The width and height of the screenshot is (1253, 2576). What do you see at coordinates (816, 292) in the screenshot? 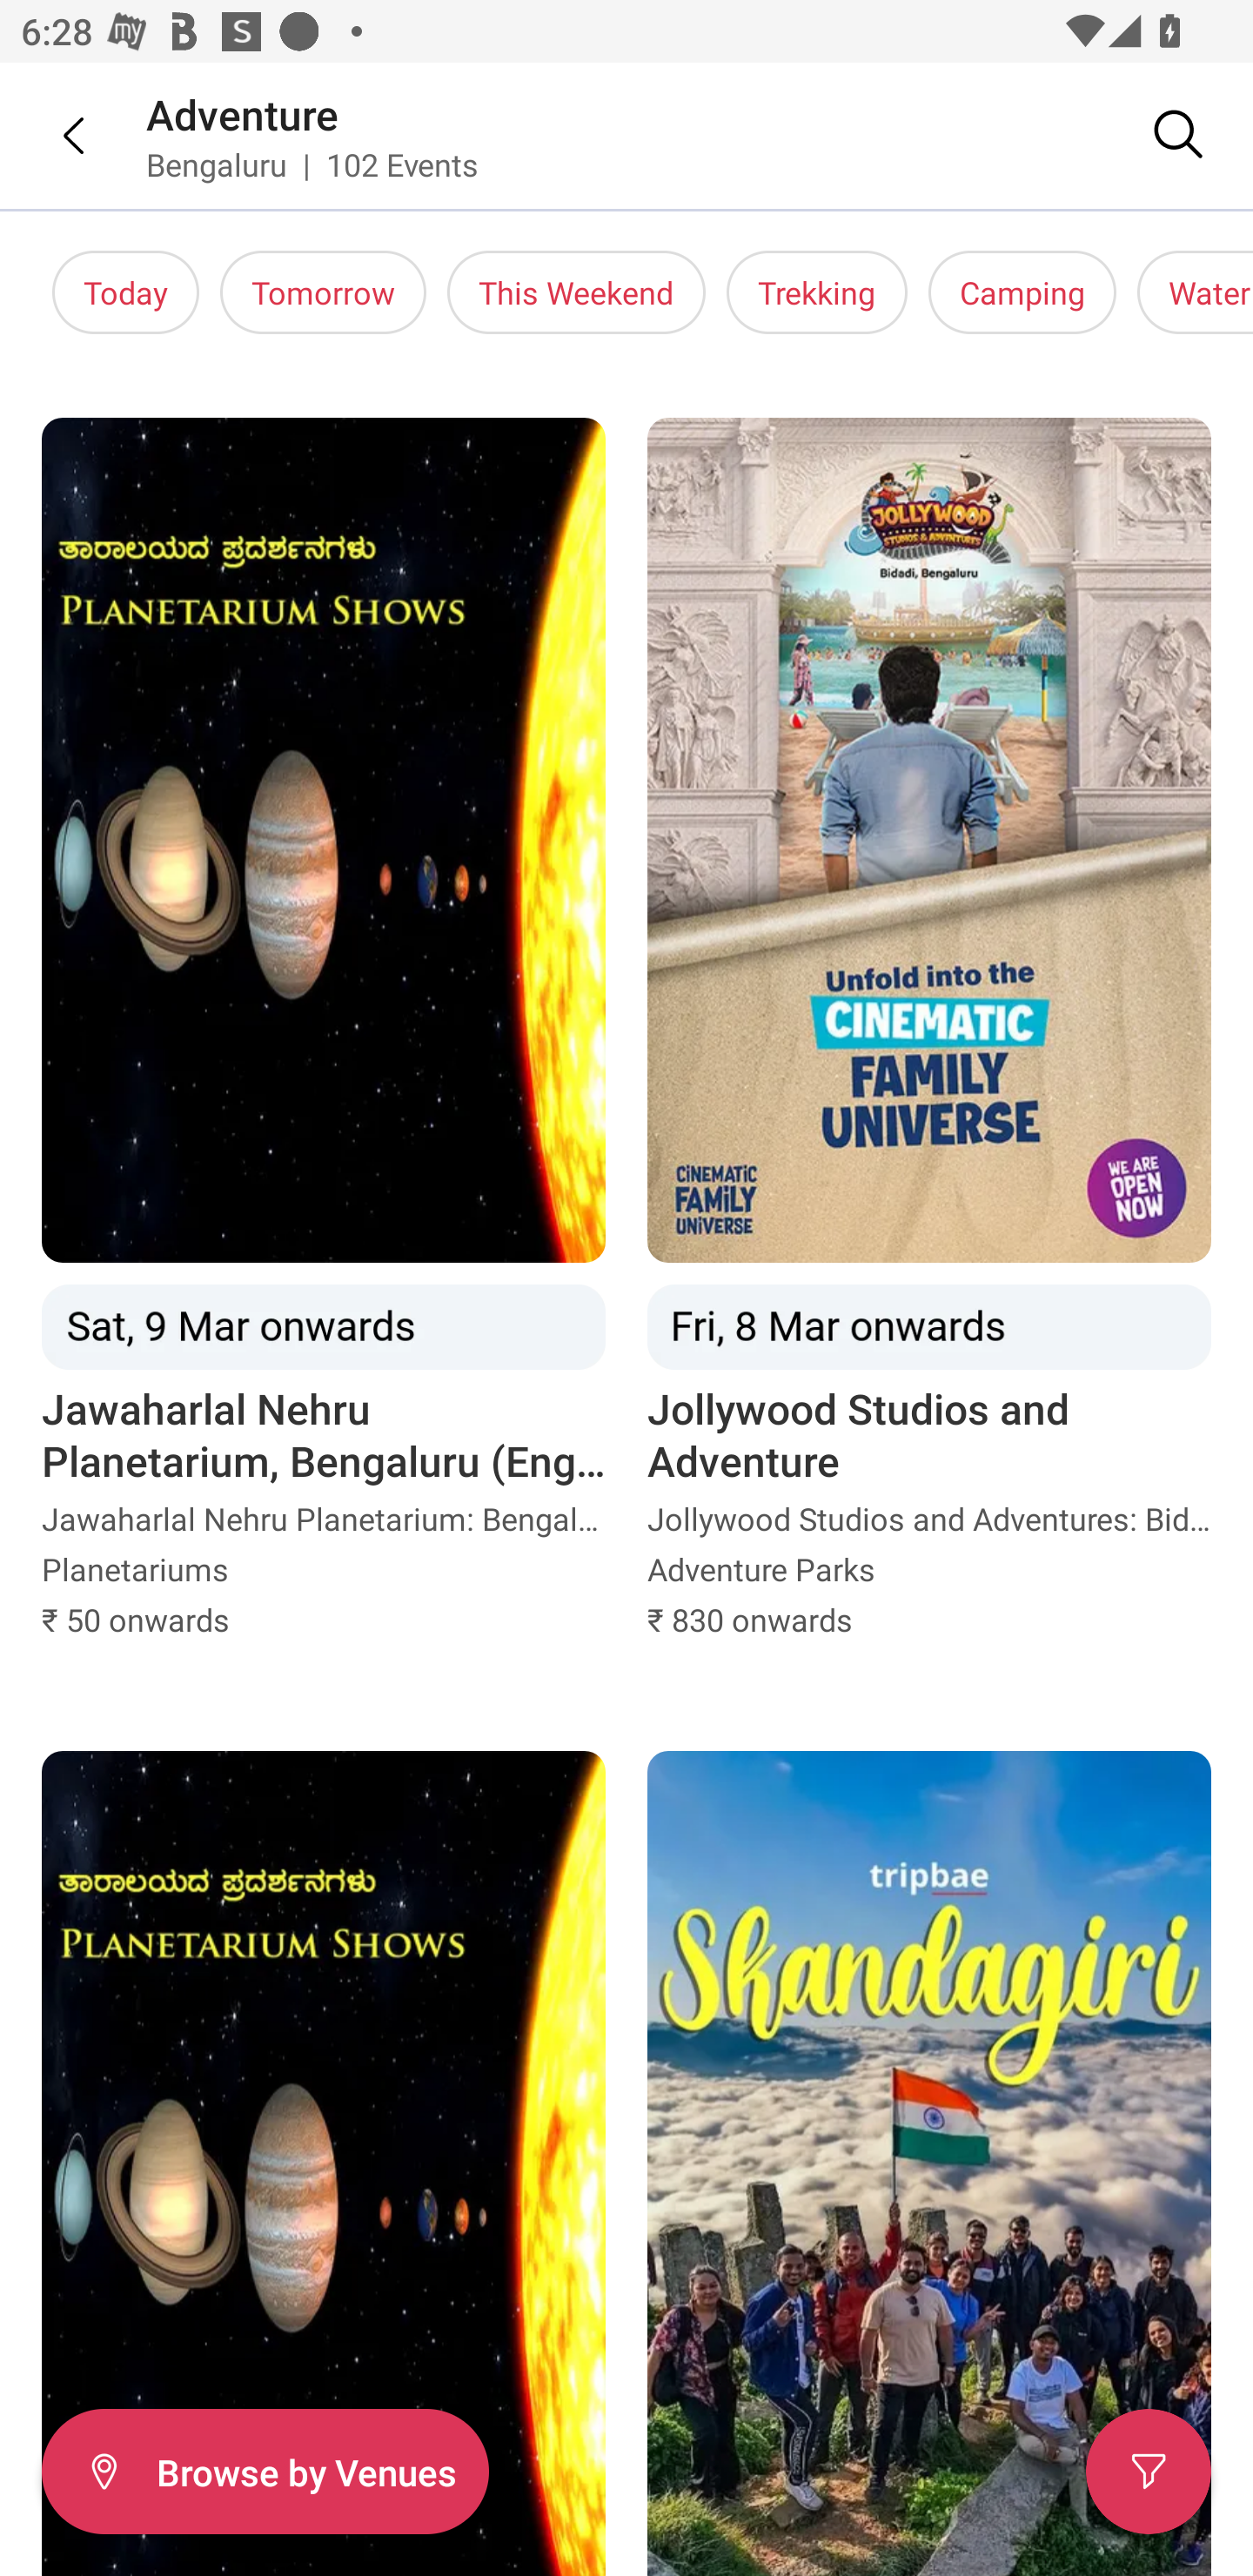
I see `Trekking` at bounding box center [816, 292].